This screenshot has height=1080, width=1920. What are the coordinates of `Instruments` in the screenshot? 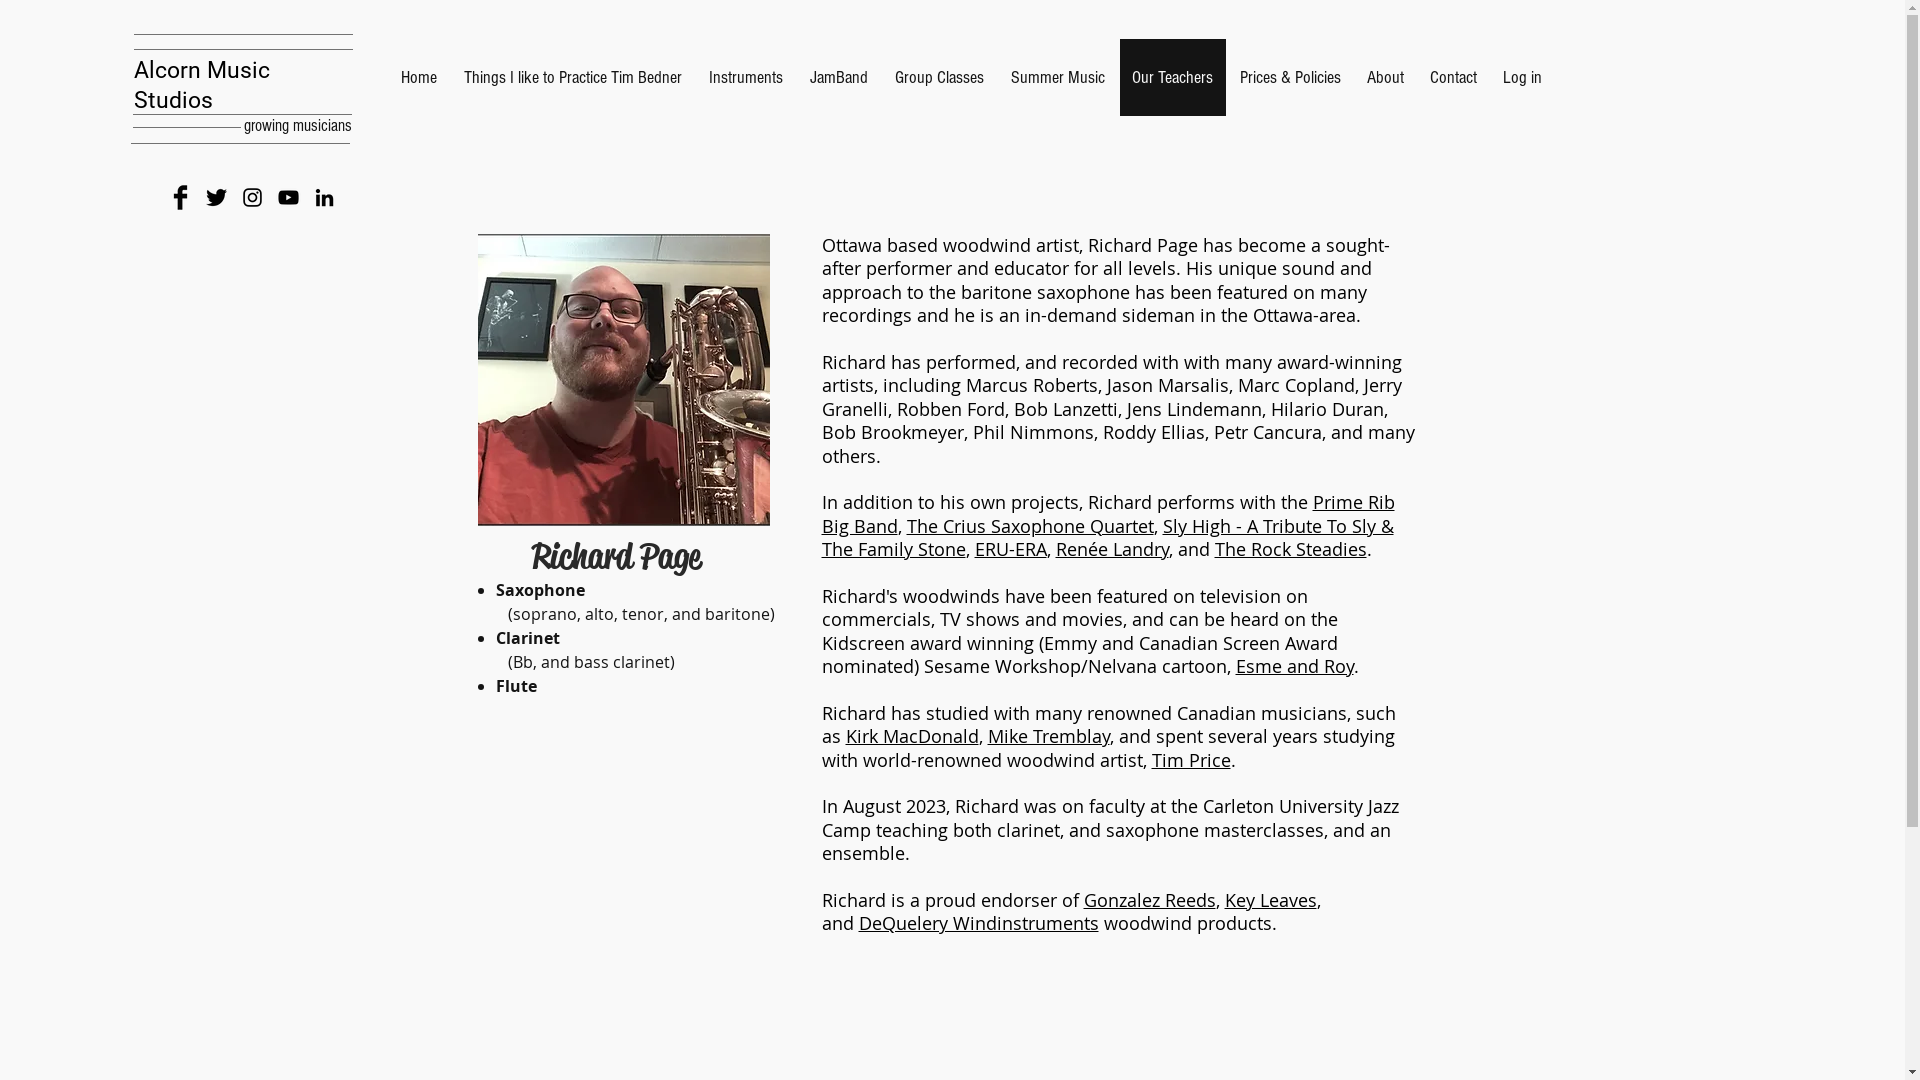 It's located at (746, 77).